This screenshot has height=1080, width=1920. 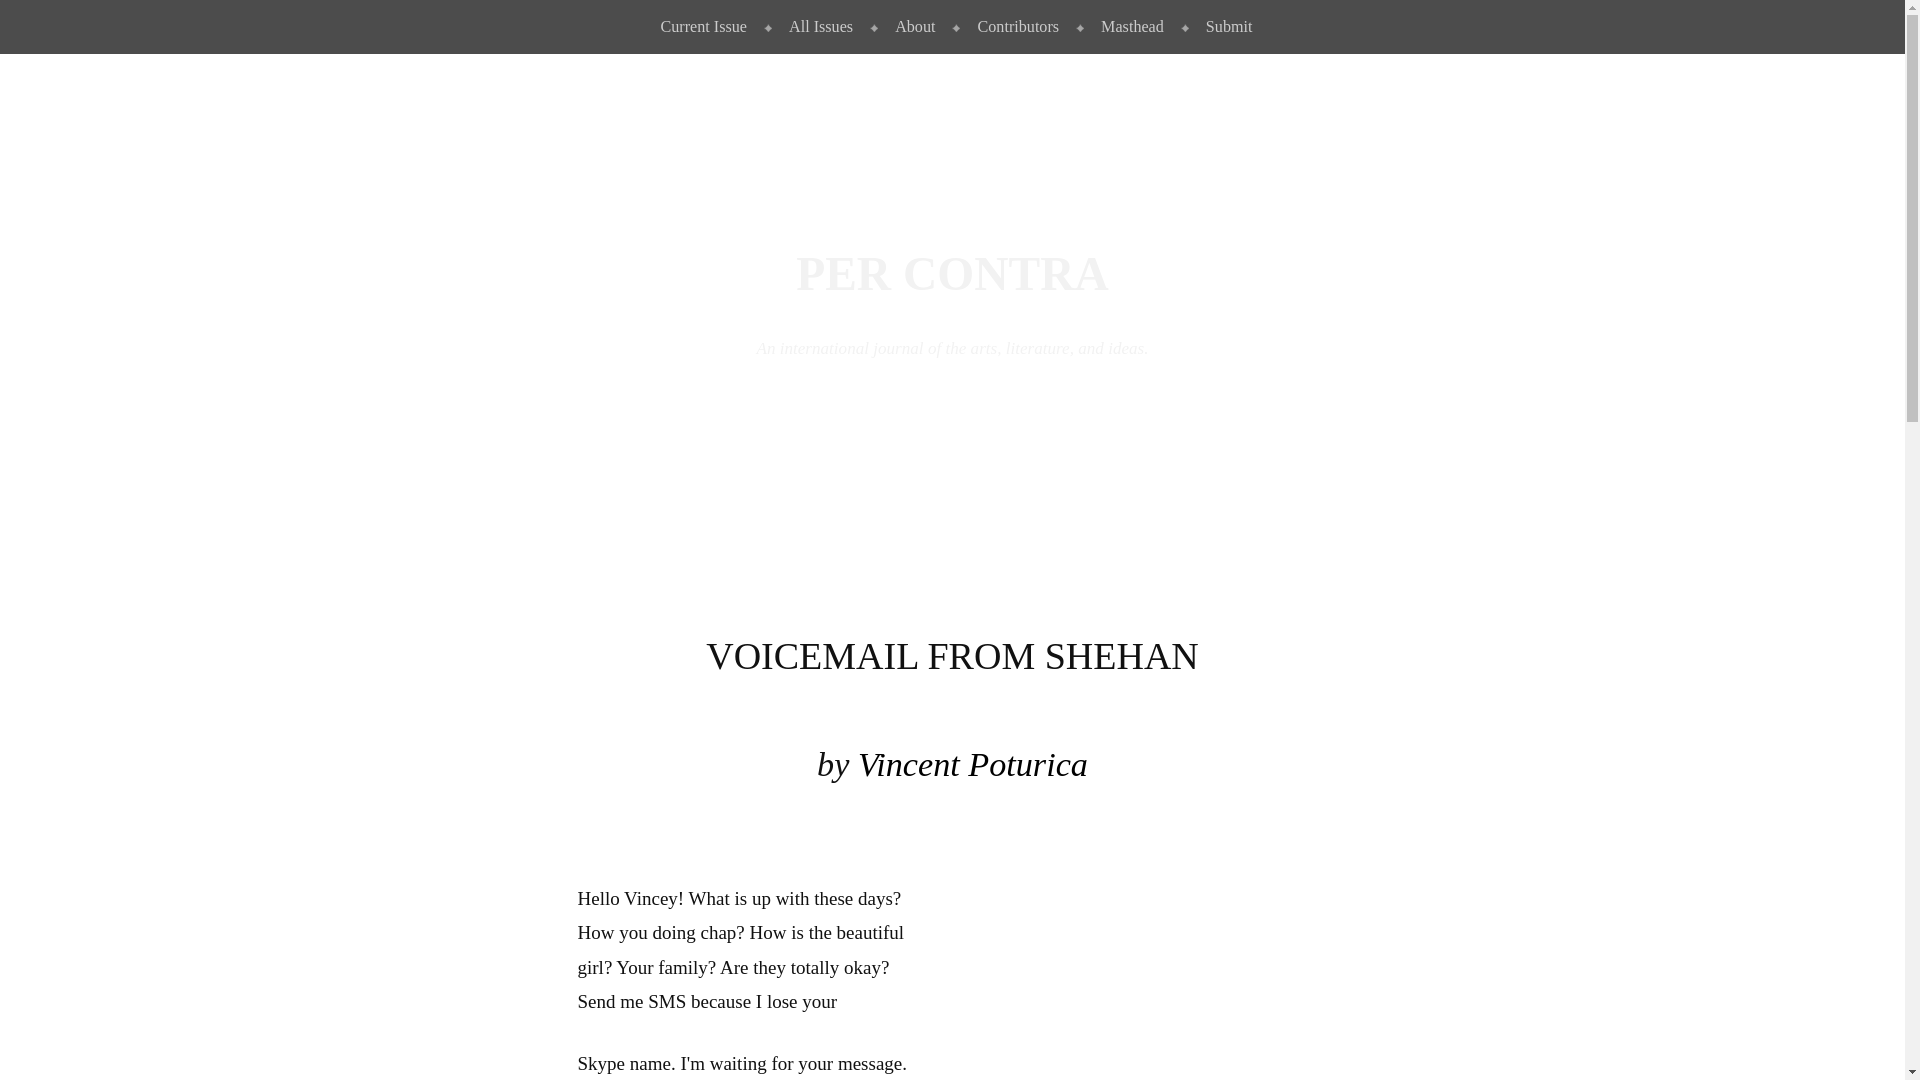 What do you see at coordinates (952, 274) in the screenshot?
I see `Per Contra` at bounding box center [952, 274].